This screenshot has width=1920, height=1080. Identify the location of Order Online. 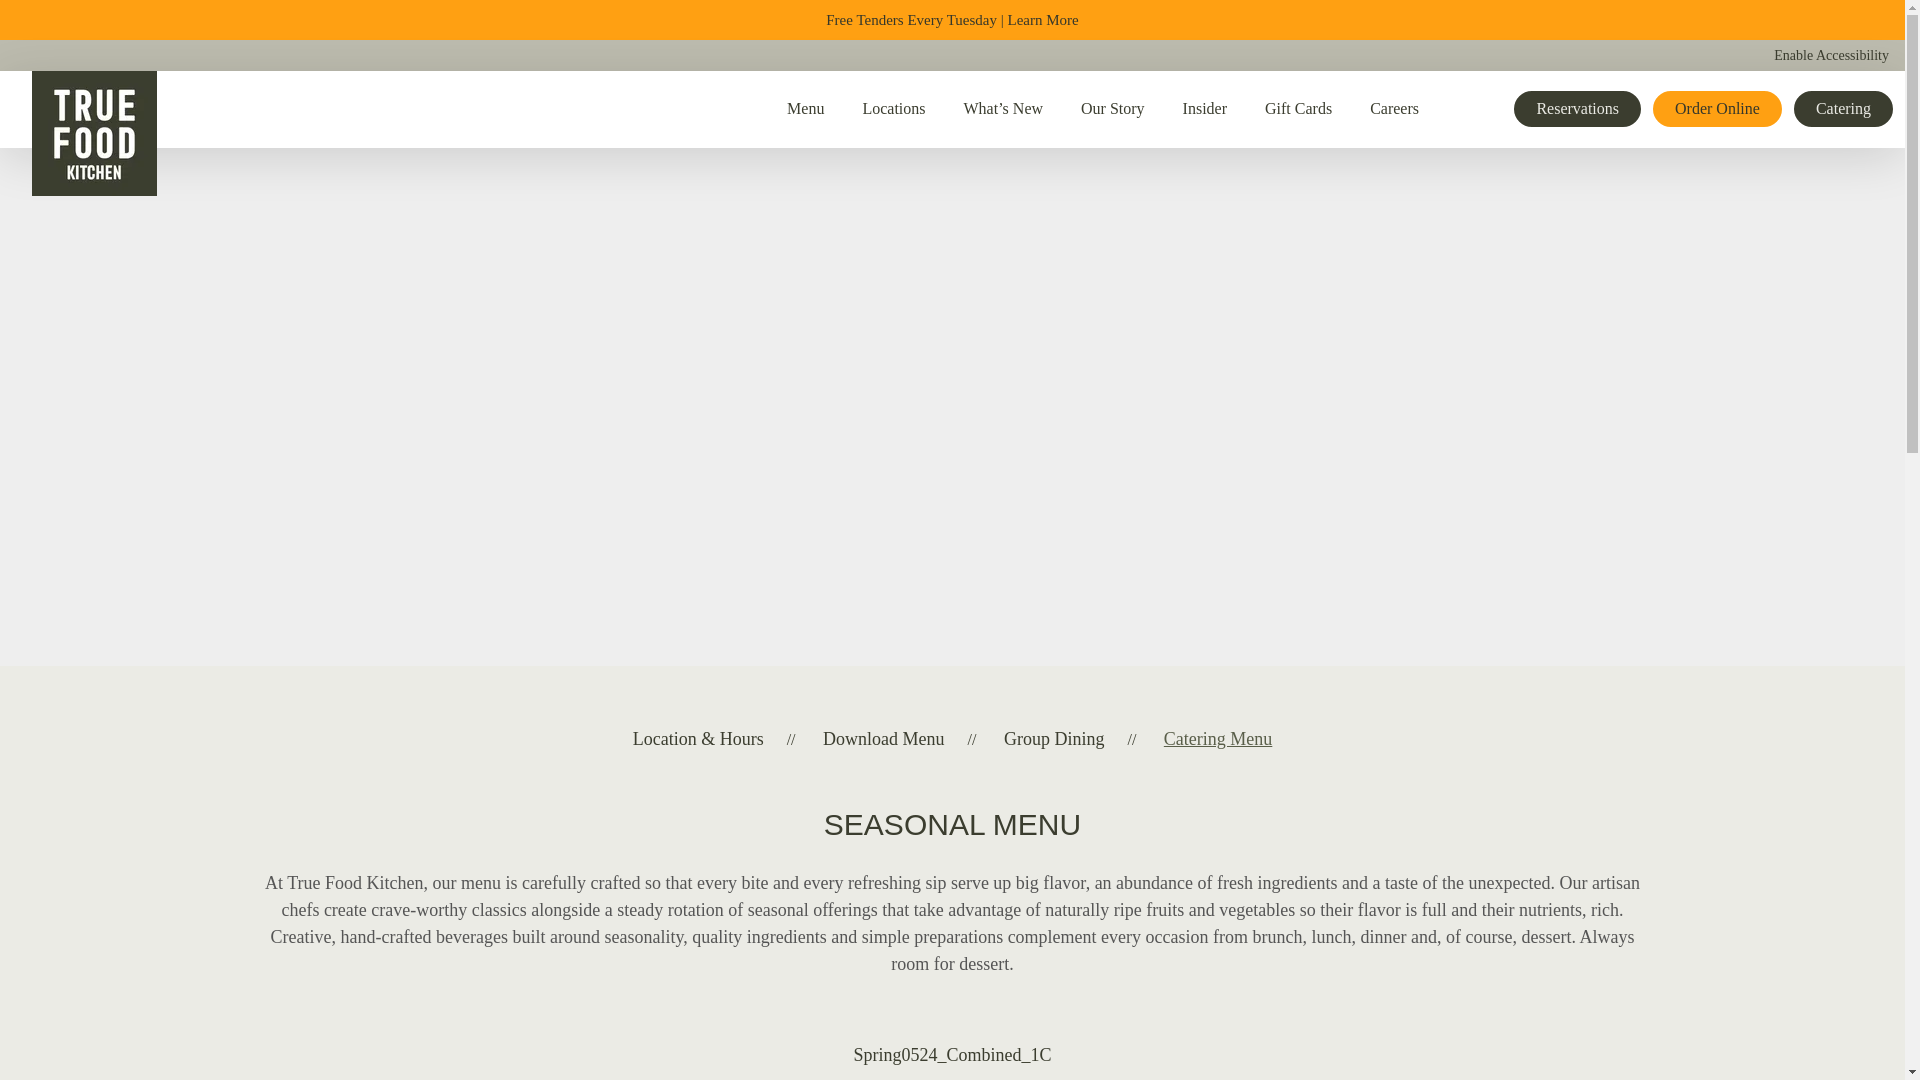
(1717, 108).